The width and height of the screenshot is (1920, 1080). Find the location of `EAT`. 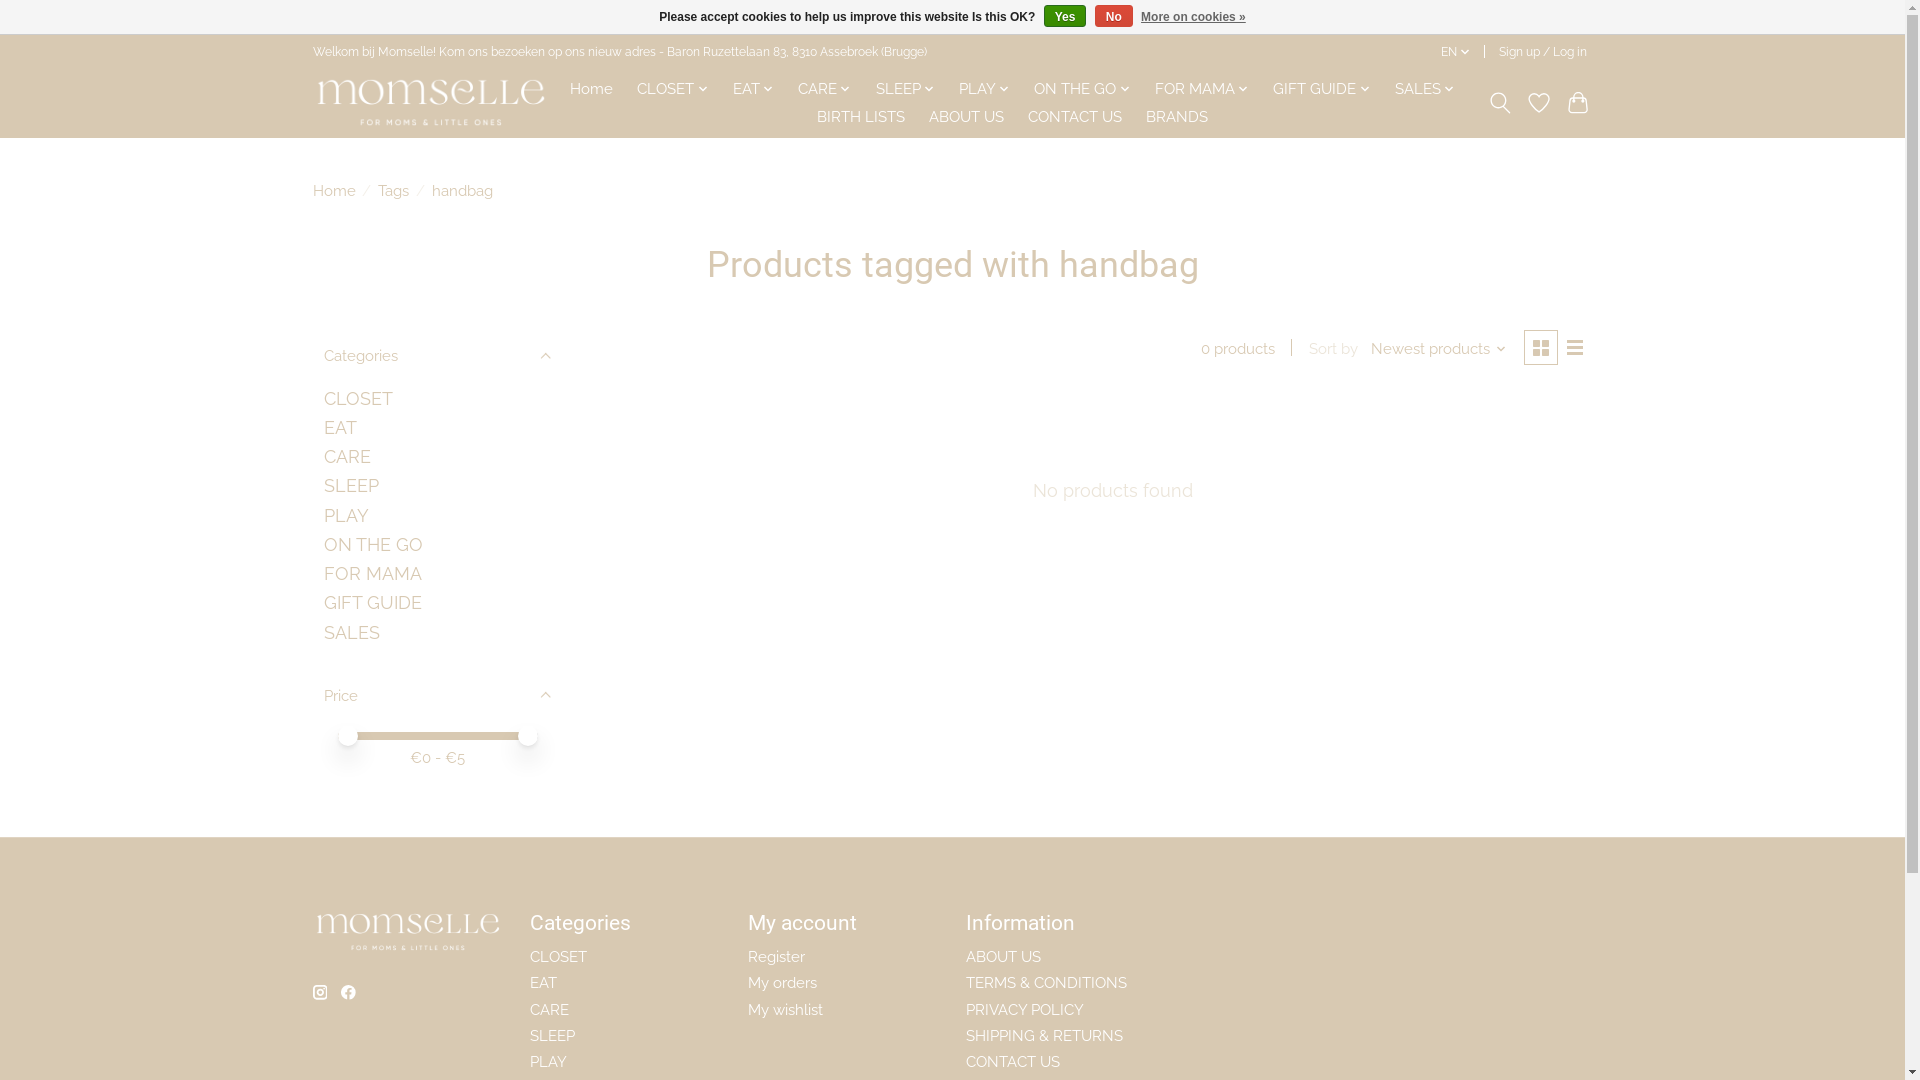

EAT is located at coordinates (544, 982).